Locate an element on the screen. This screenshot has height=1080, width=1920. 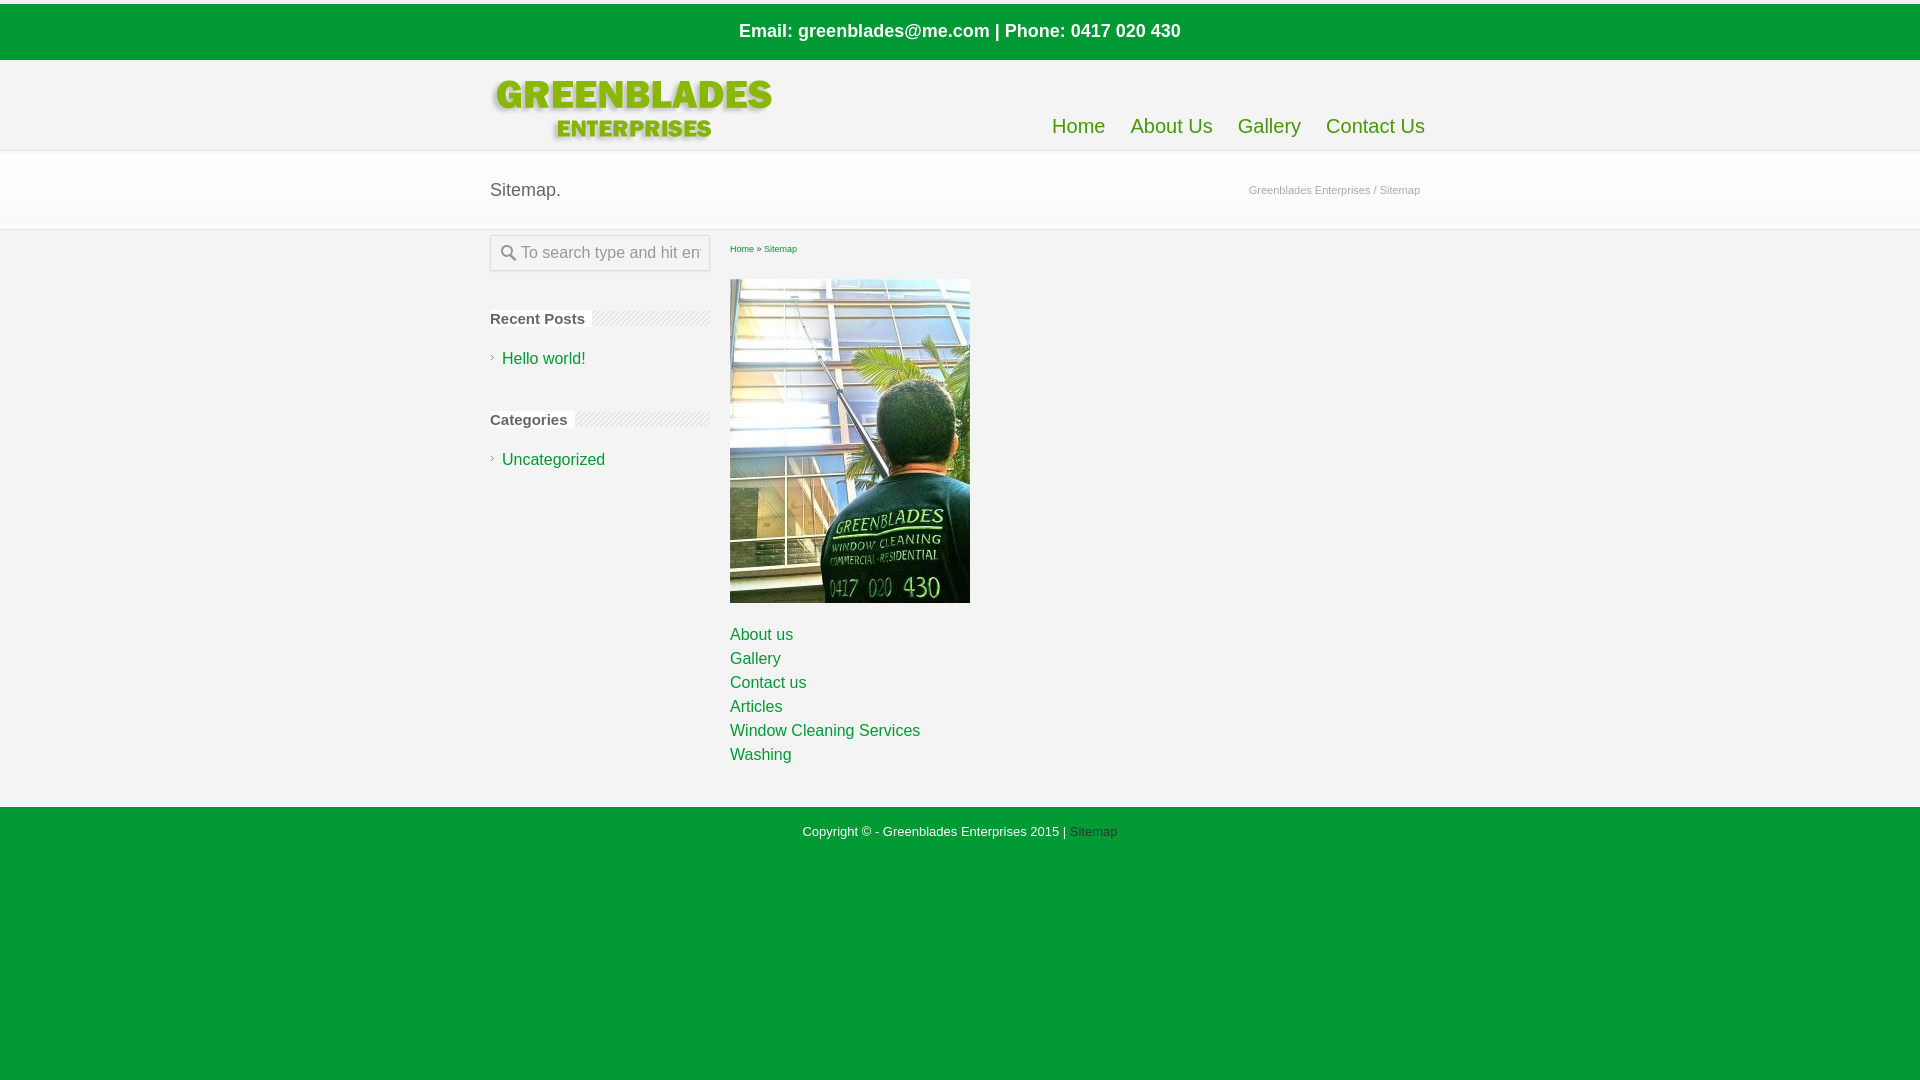
Gallery is located at coordinates (756, 658).